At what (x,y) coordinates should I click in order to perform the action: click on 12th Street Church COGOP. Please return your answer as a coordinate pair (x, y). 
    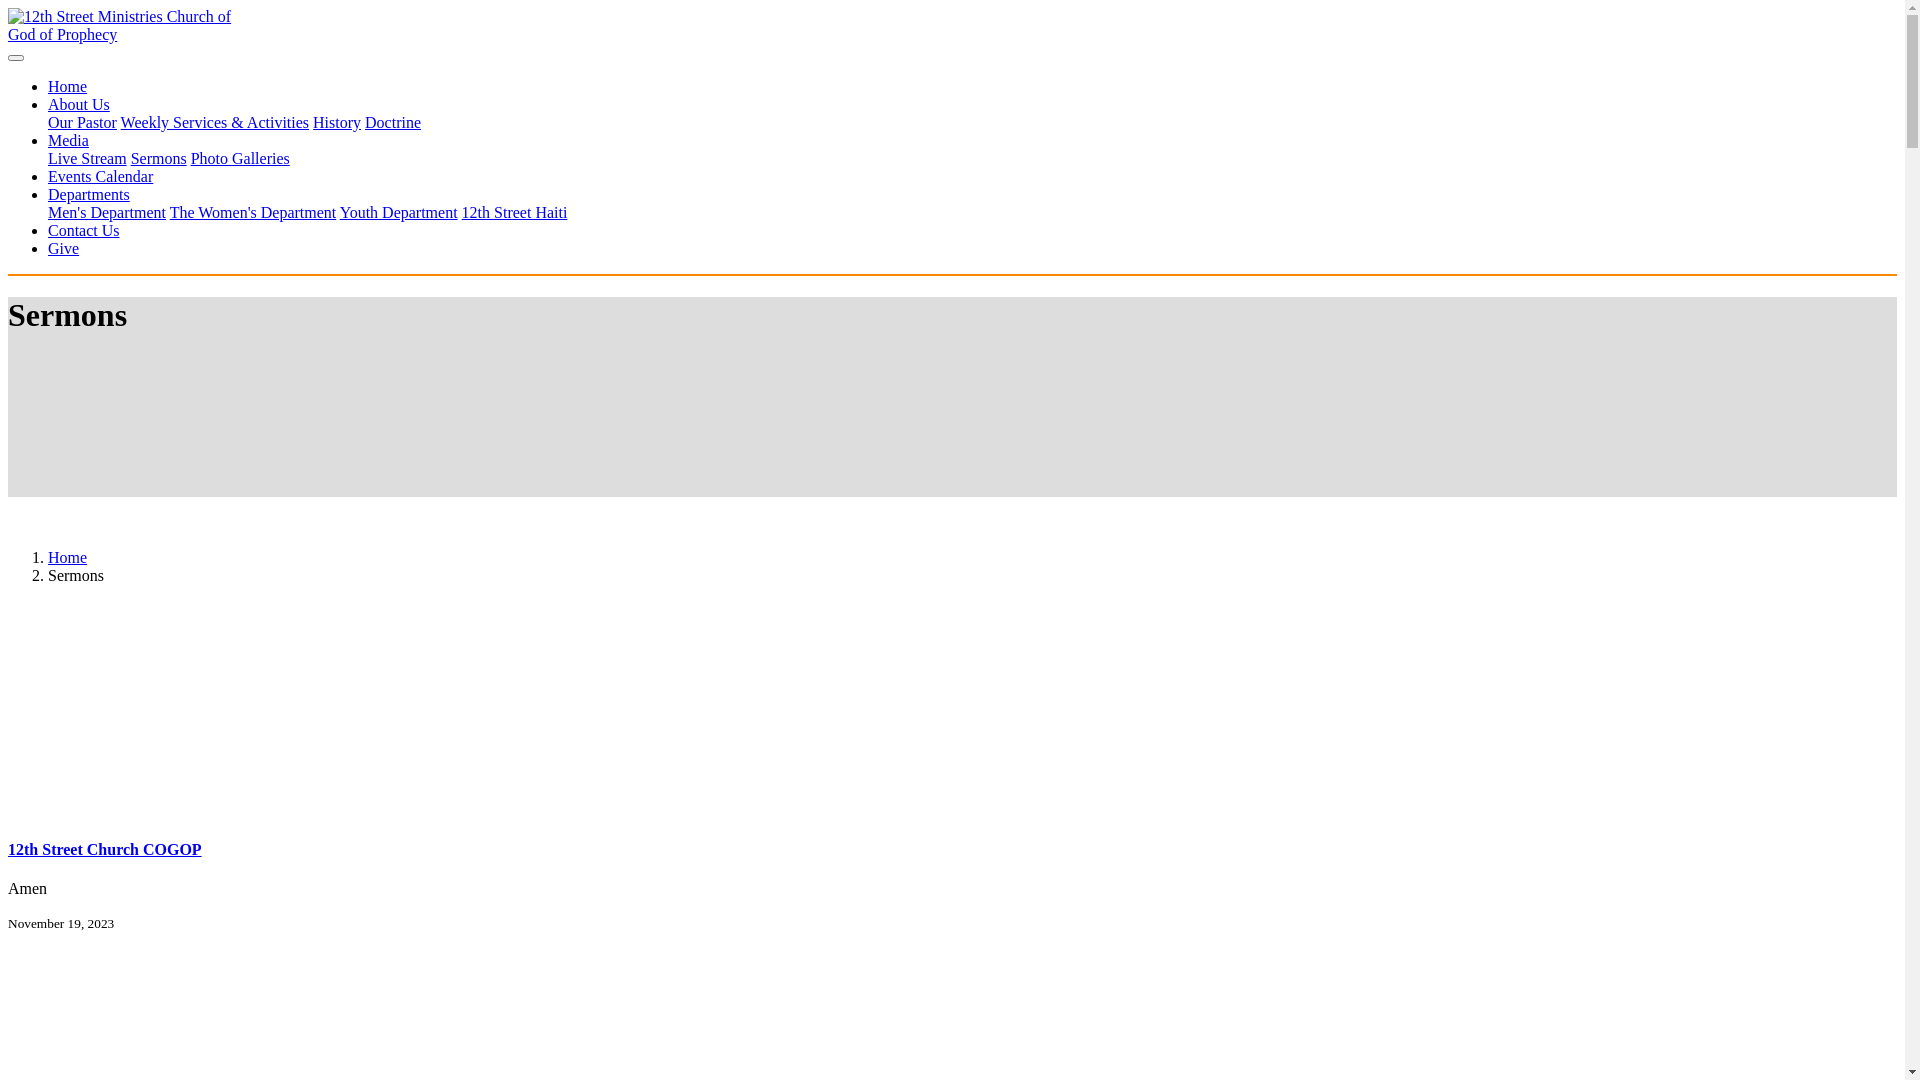
    Looking at the image, I should click on (105, 850).